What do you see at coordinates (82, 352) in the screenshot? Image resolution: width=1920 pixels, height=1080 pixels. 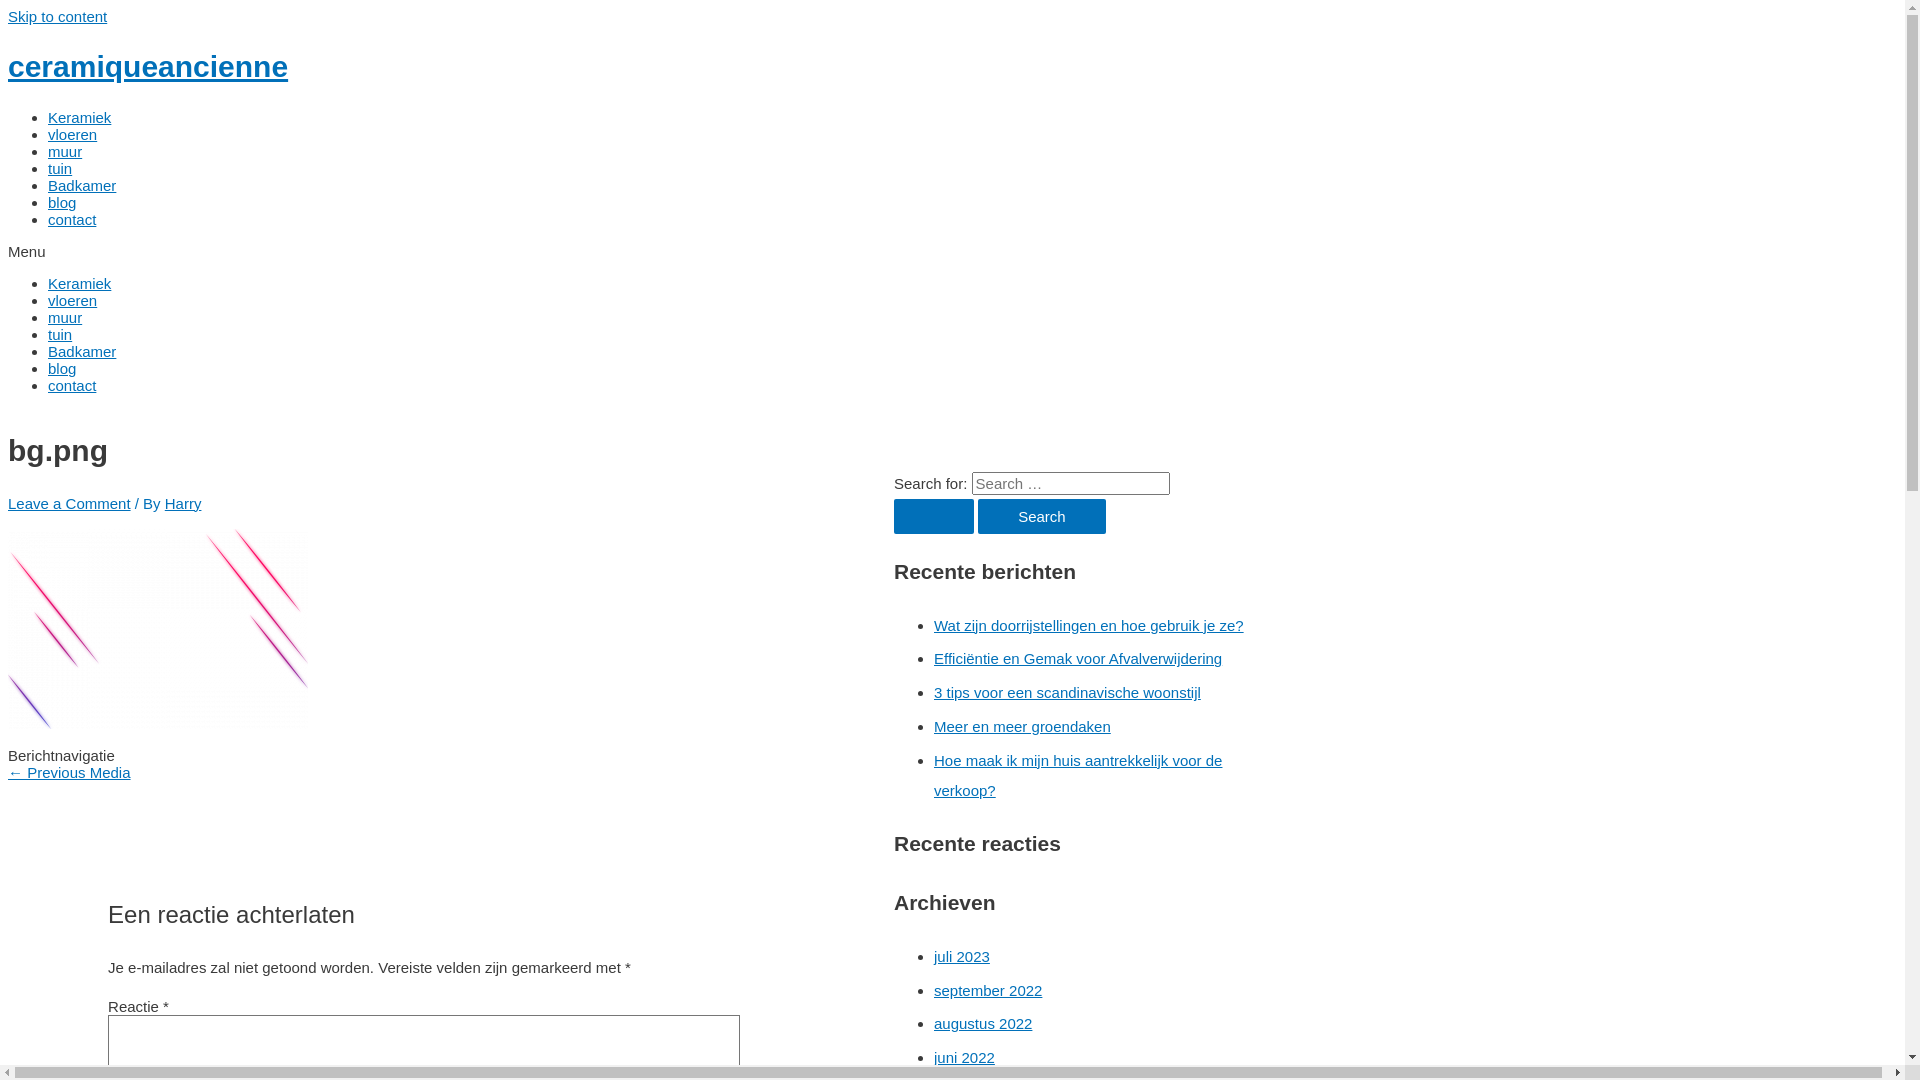 I see `Badkamer` at bounding box center [82, 352].